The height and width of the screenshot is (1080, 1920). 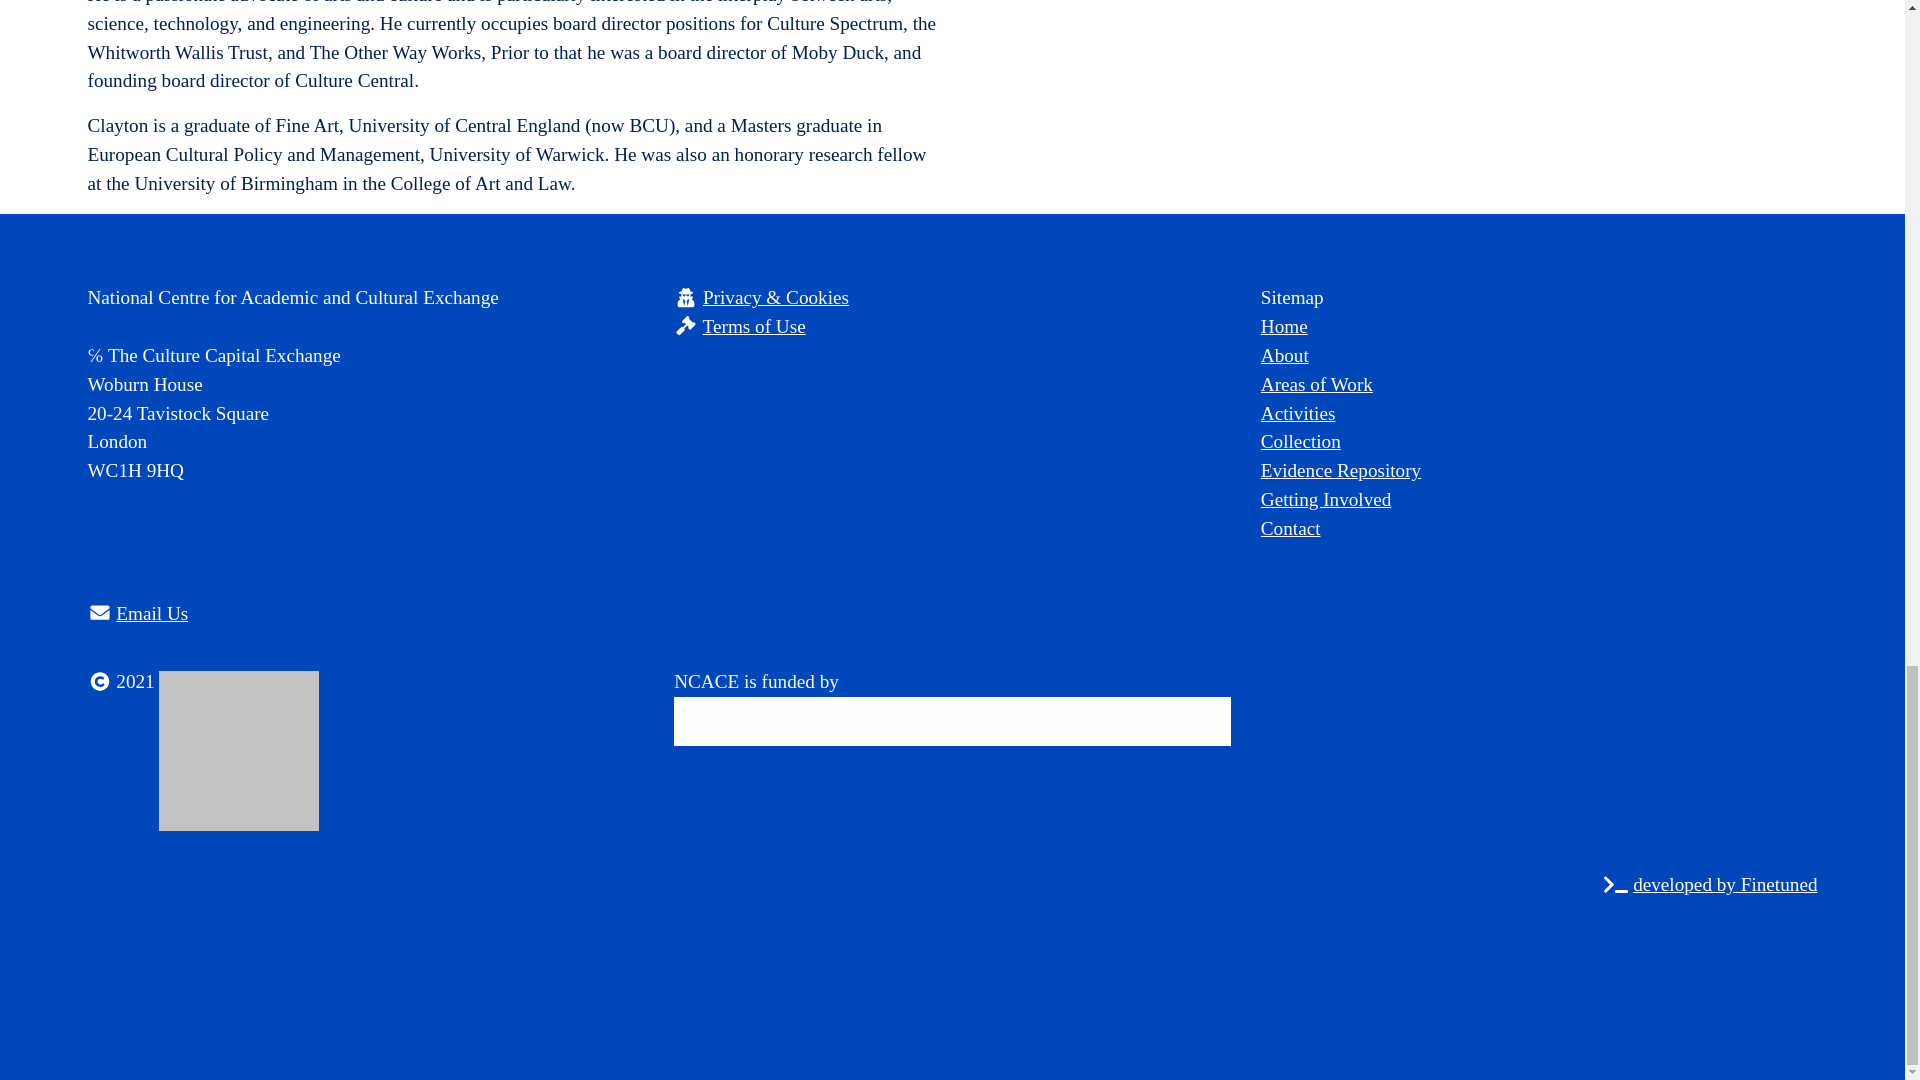 What do you see at coordinates (1540, 530) in the screenshot?
I see `Contact` at bounding box center [1540, 530].